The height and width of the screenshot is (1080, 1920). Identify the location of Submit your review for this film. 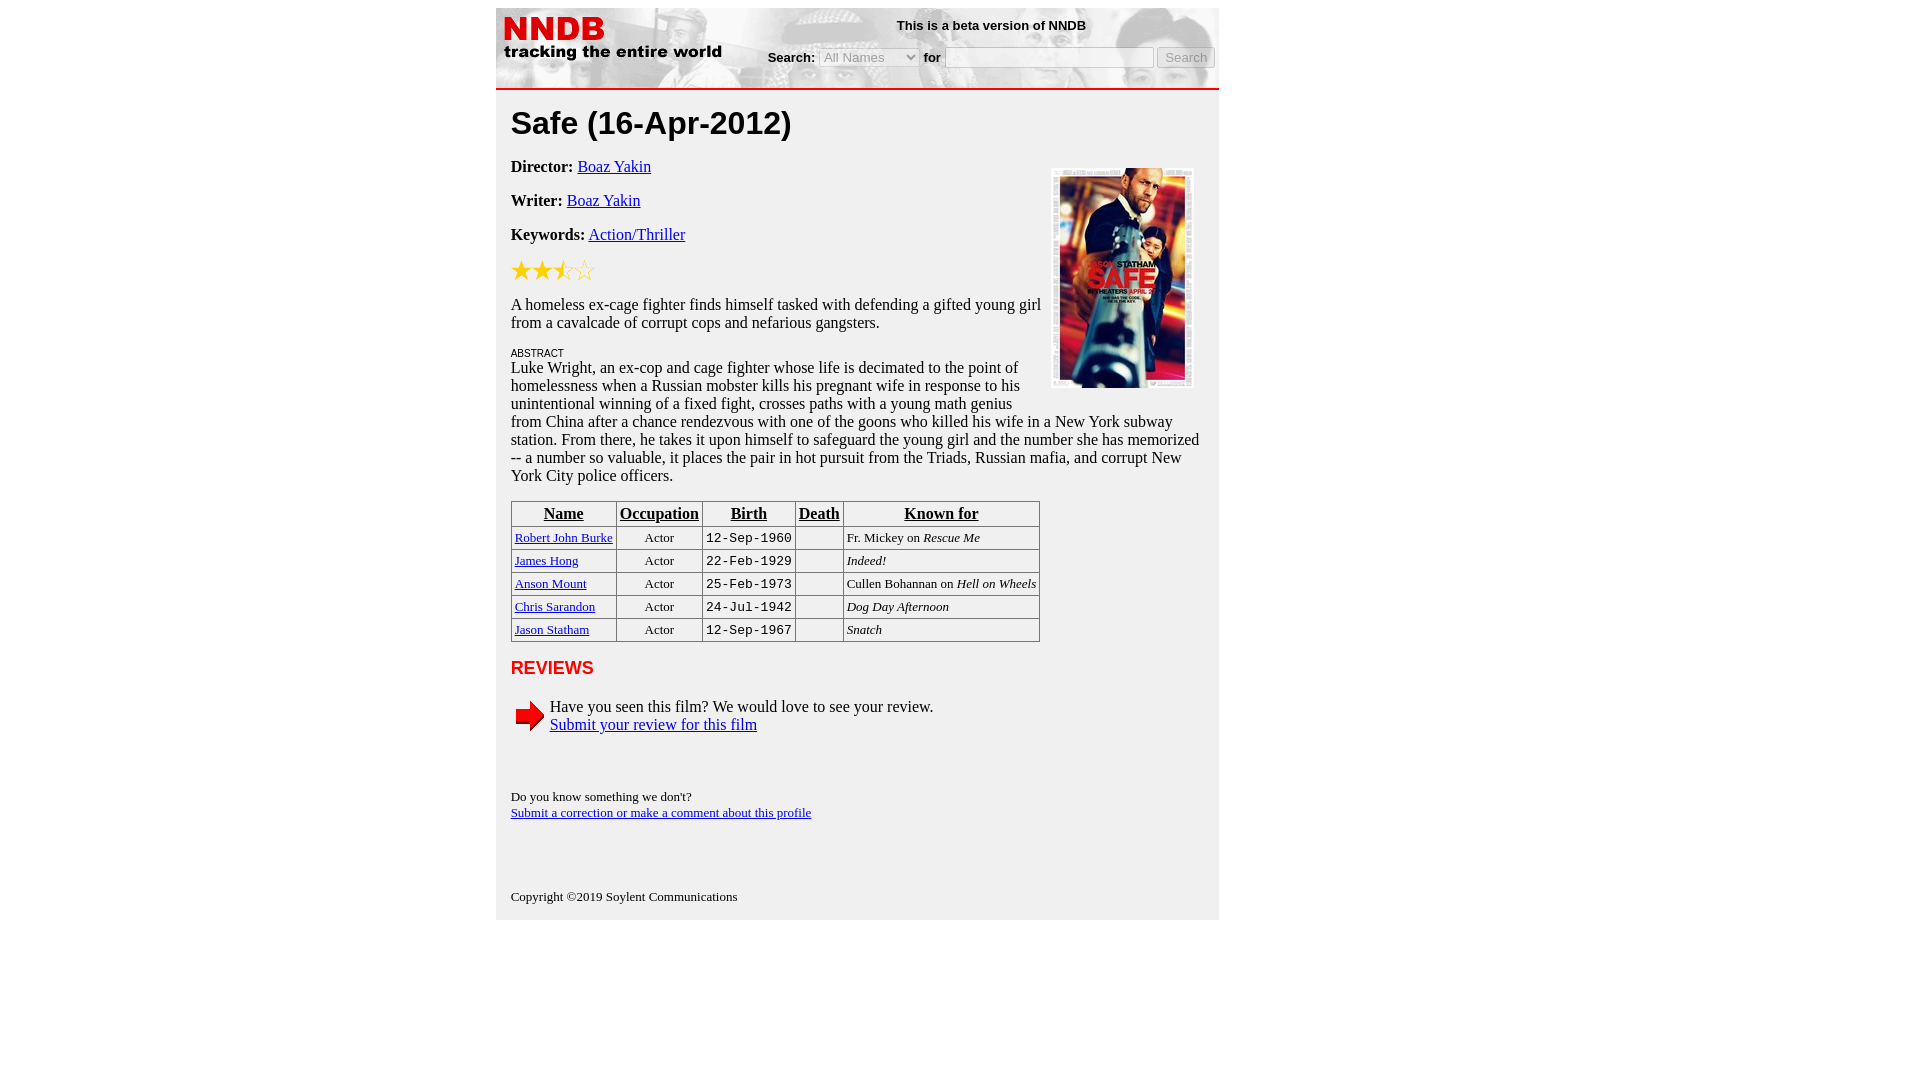
(654, 724).